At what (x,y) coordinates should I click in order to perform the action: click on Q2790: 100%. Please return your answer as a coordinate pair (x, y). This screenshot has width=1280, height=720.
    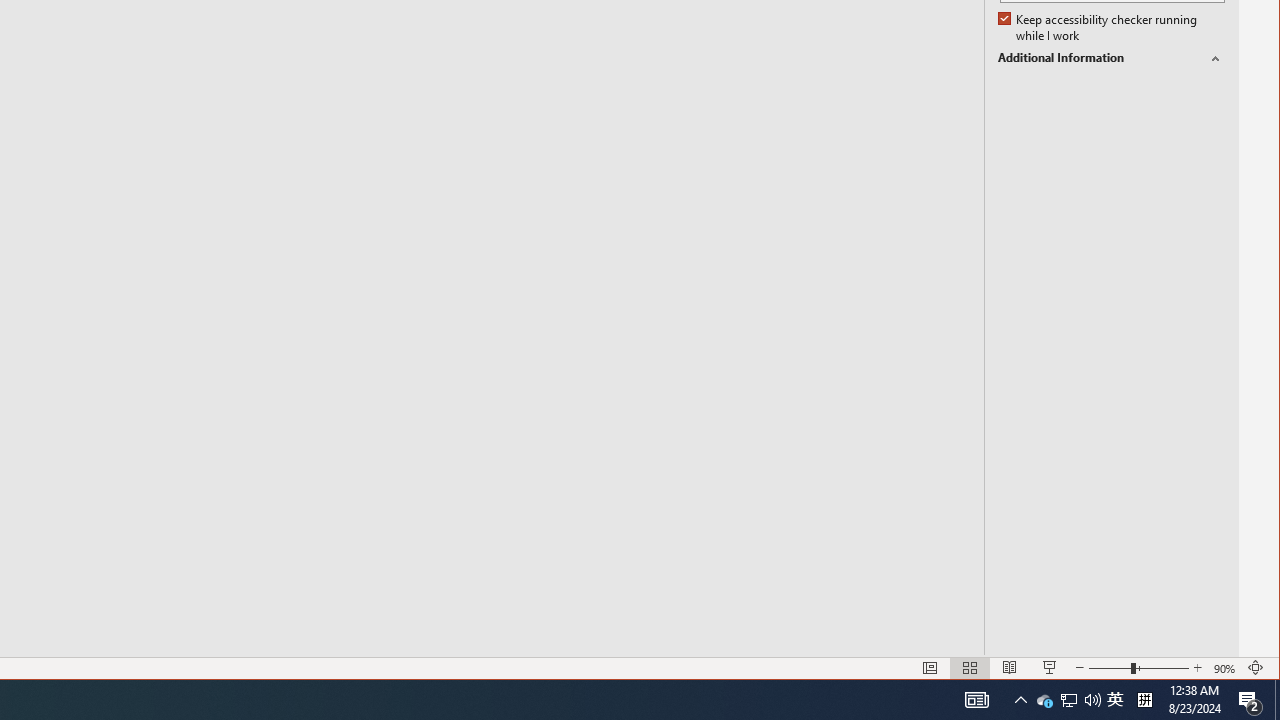
    Looking at the image, I should click on (1111, 58).